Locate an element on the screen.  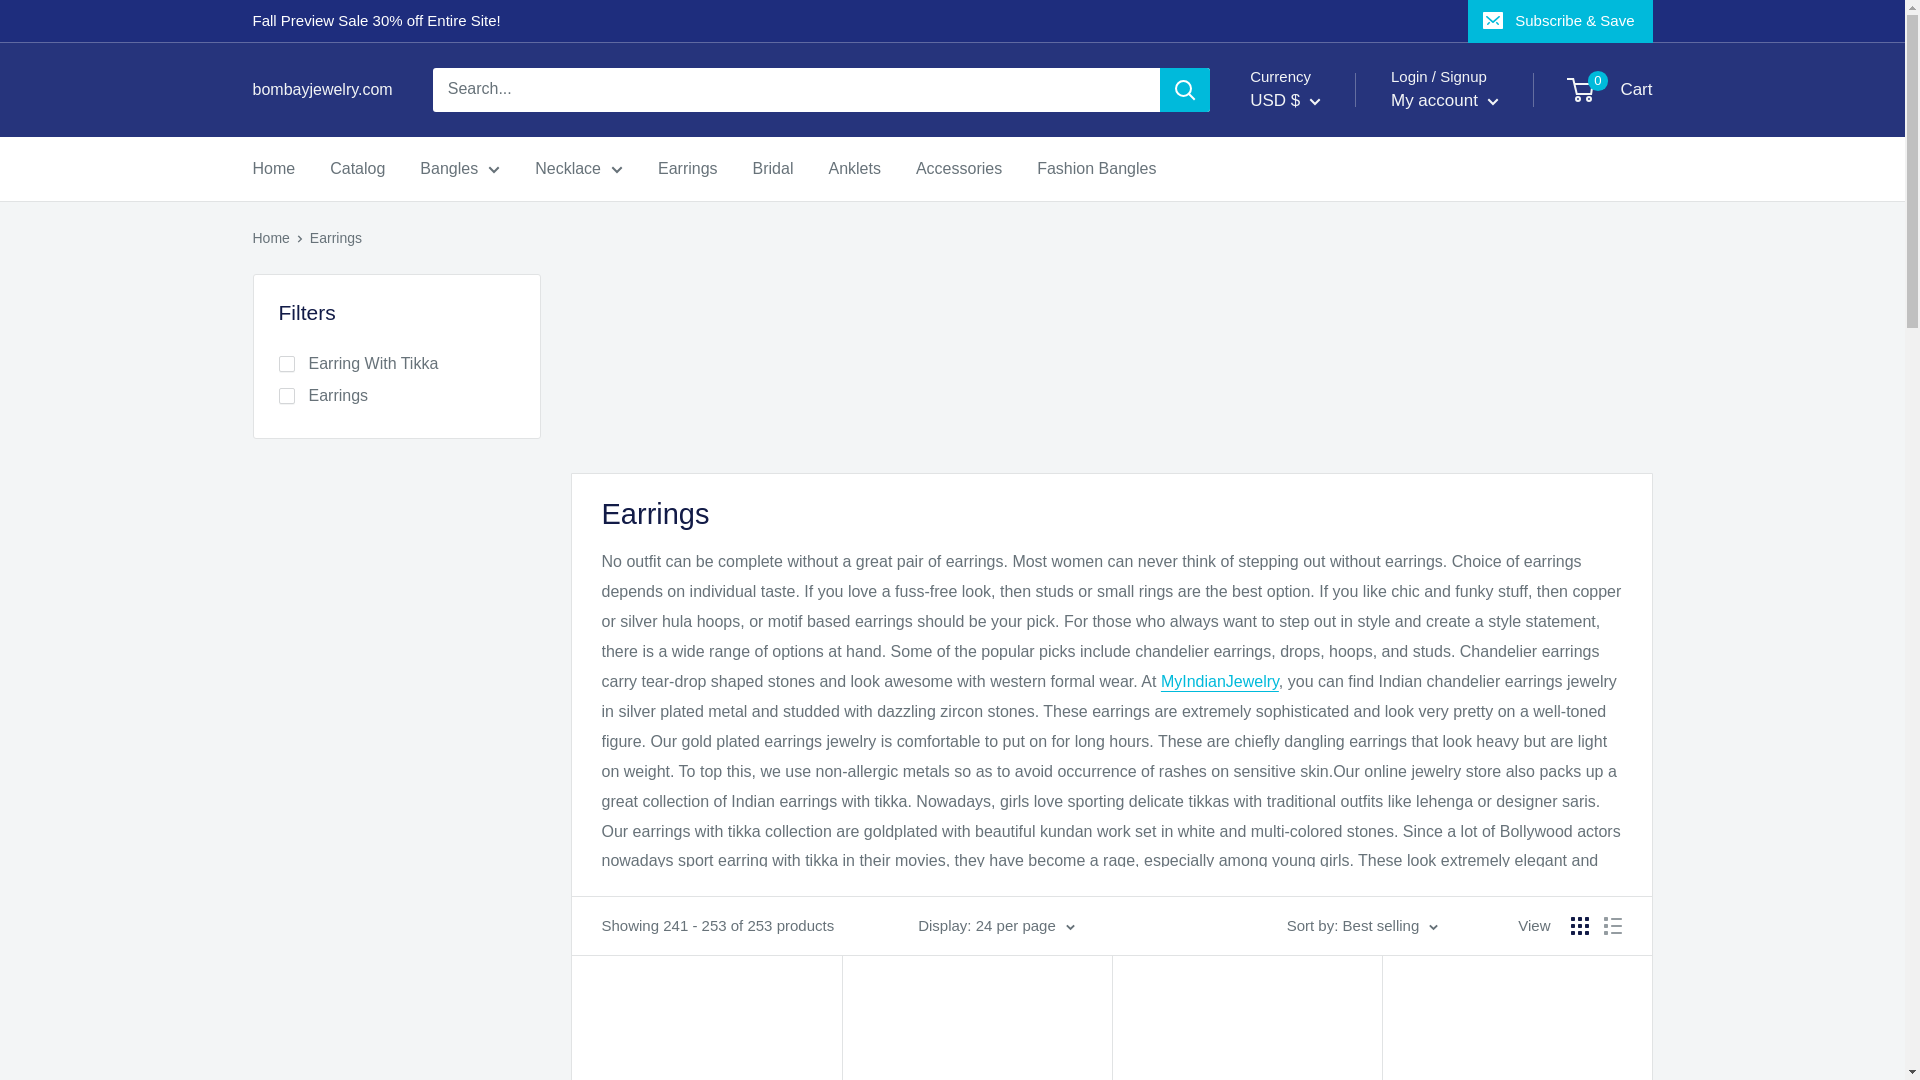
on is located at coordinates (286, 364).